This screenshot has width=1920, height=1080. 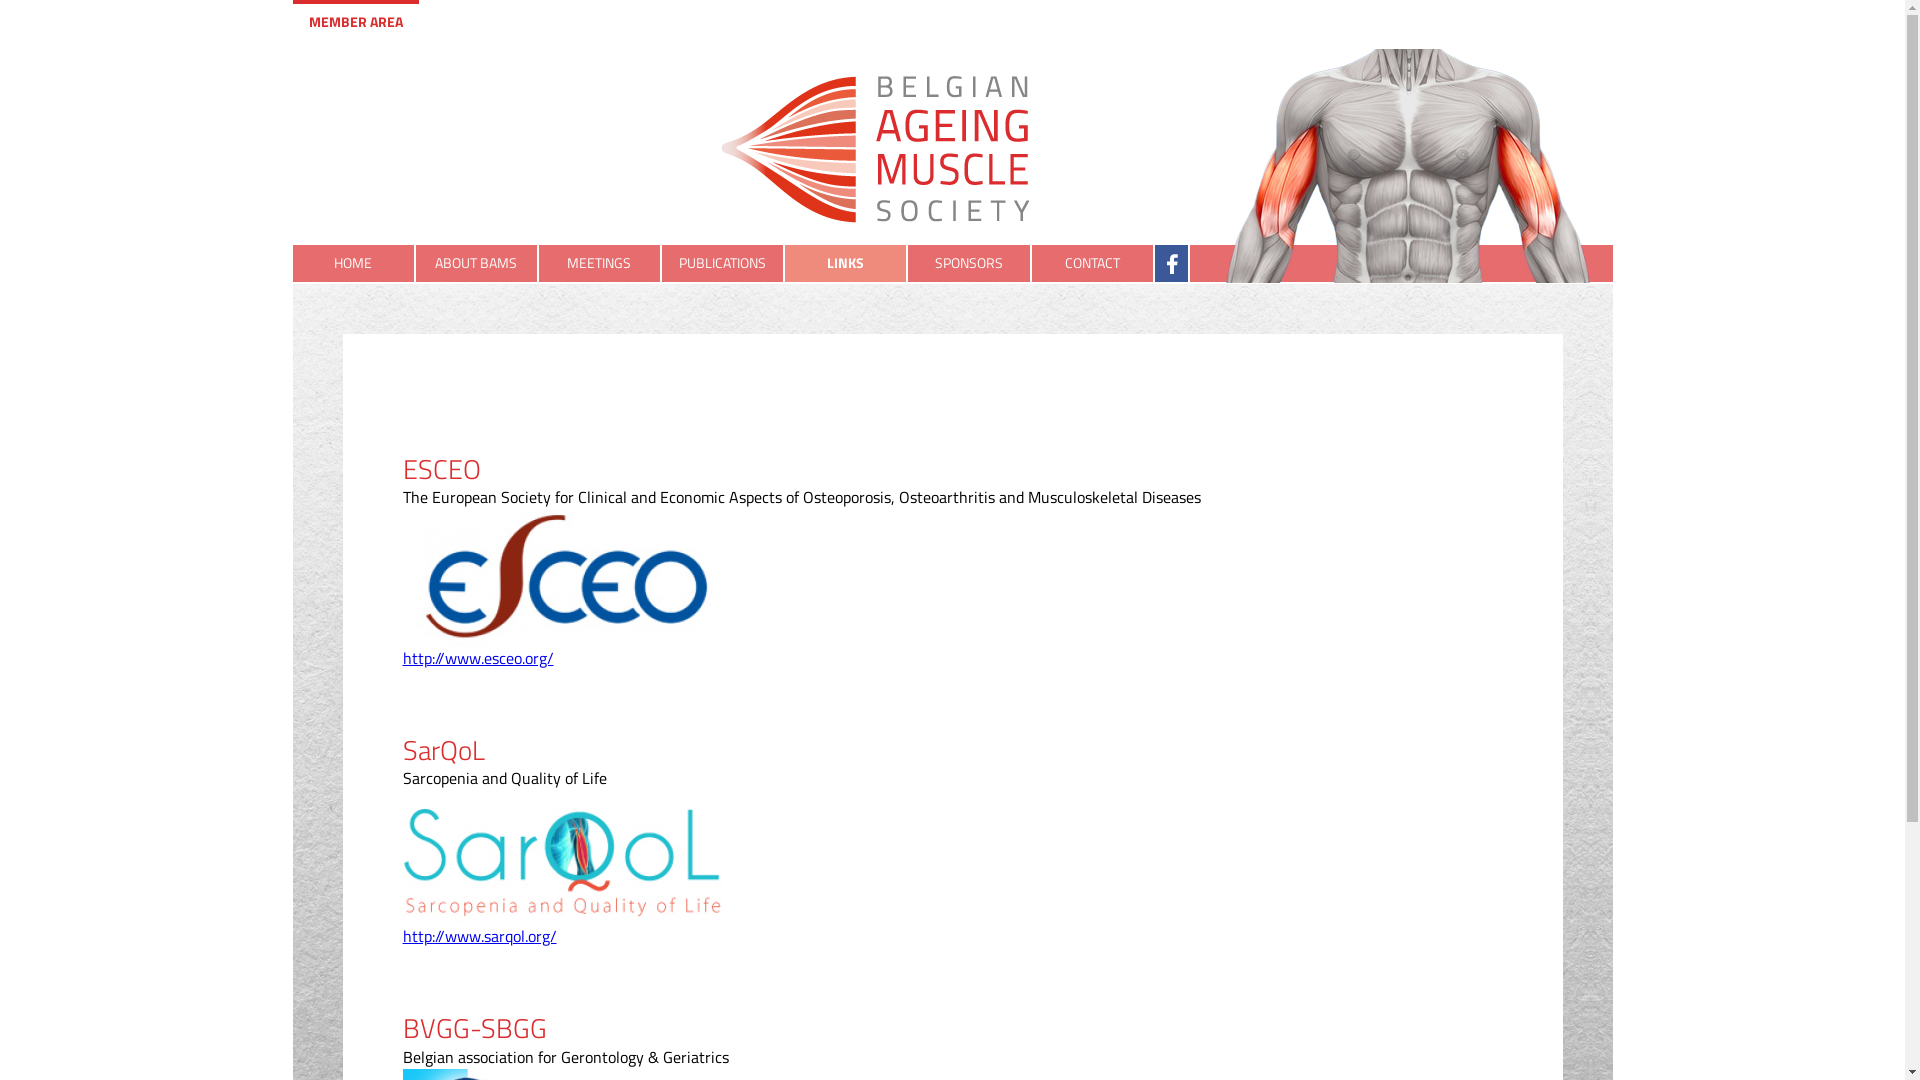 What do you see at coordinates (952, 1057) in the screenshot?
I see `Belgian association for Gerontology & Geriatrics` at bounding box center [952, 1057].